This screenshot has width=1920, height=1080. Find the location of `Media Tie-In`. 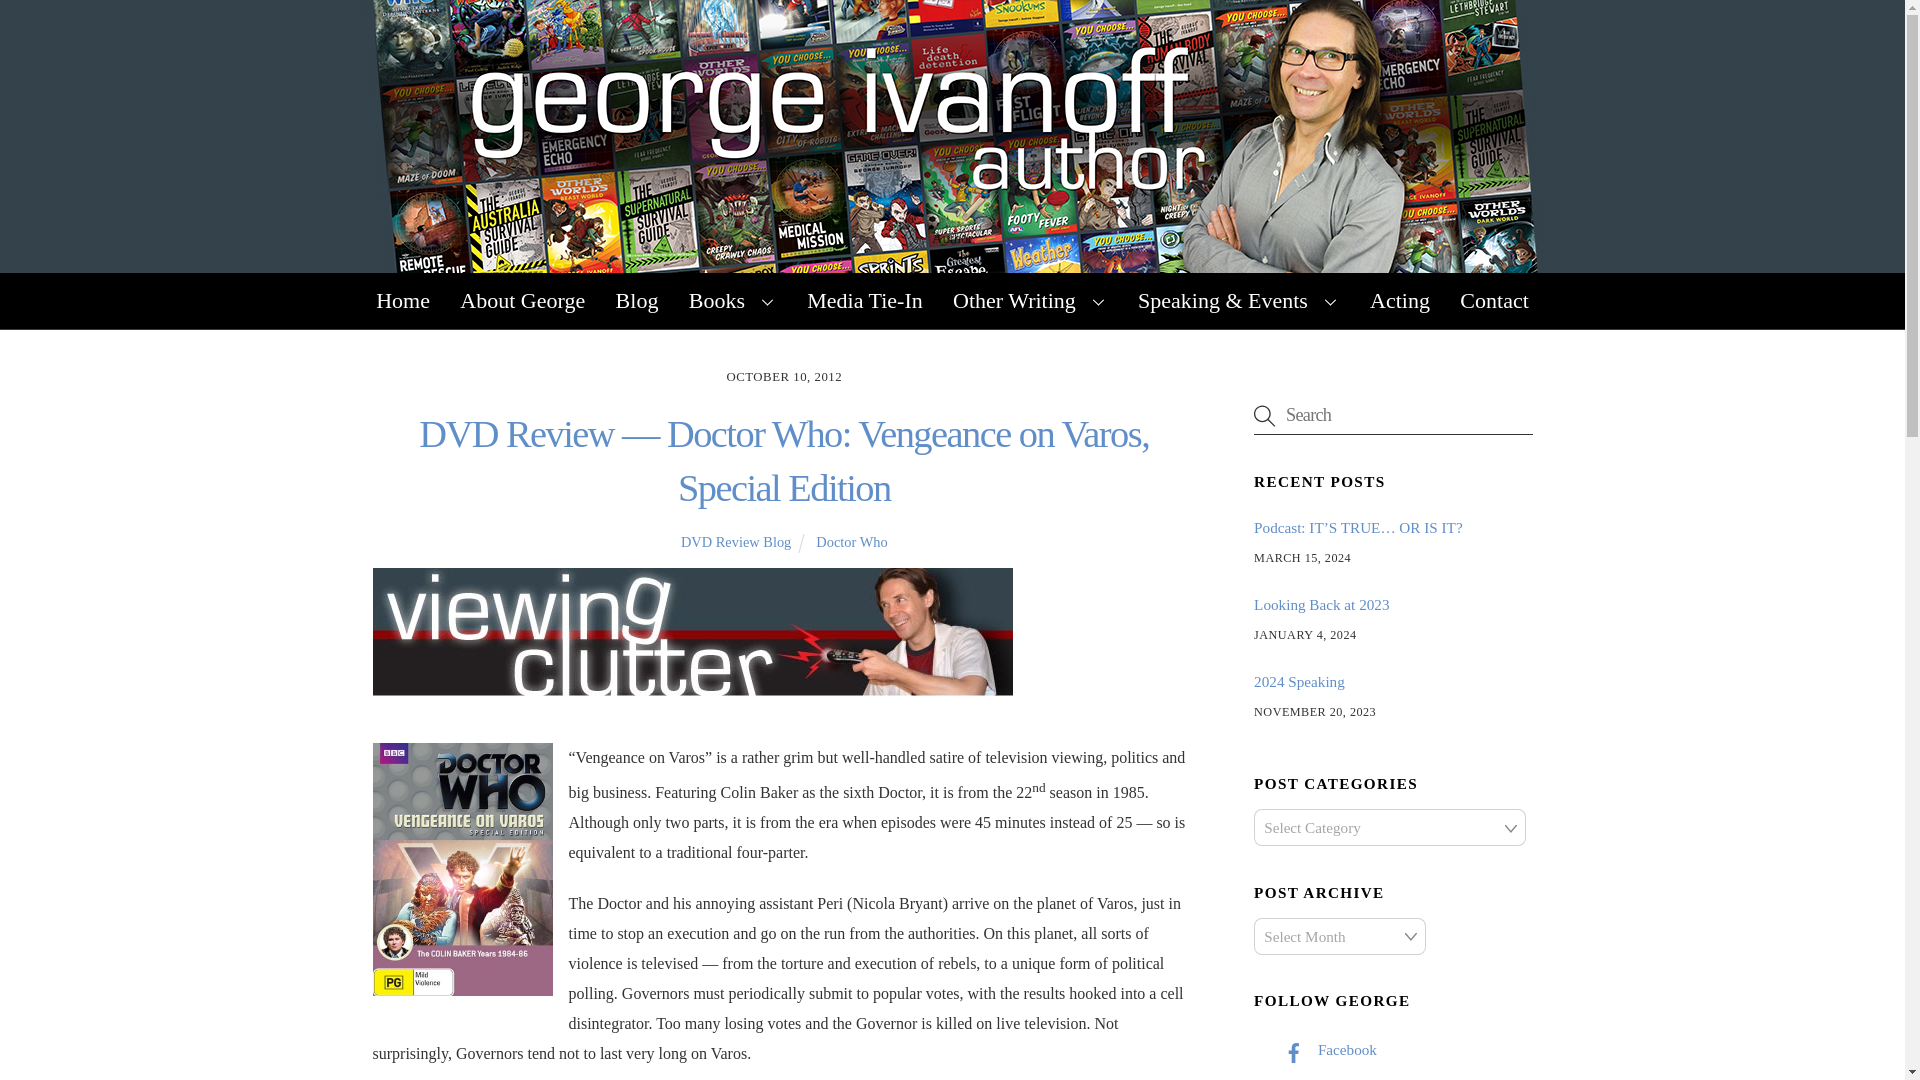

Media Tie-In is located at coordinates (865, 301).